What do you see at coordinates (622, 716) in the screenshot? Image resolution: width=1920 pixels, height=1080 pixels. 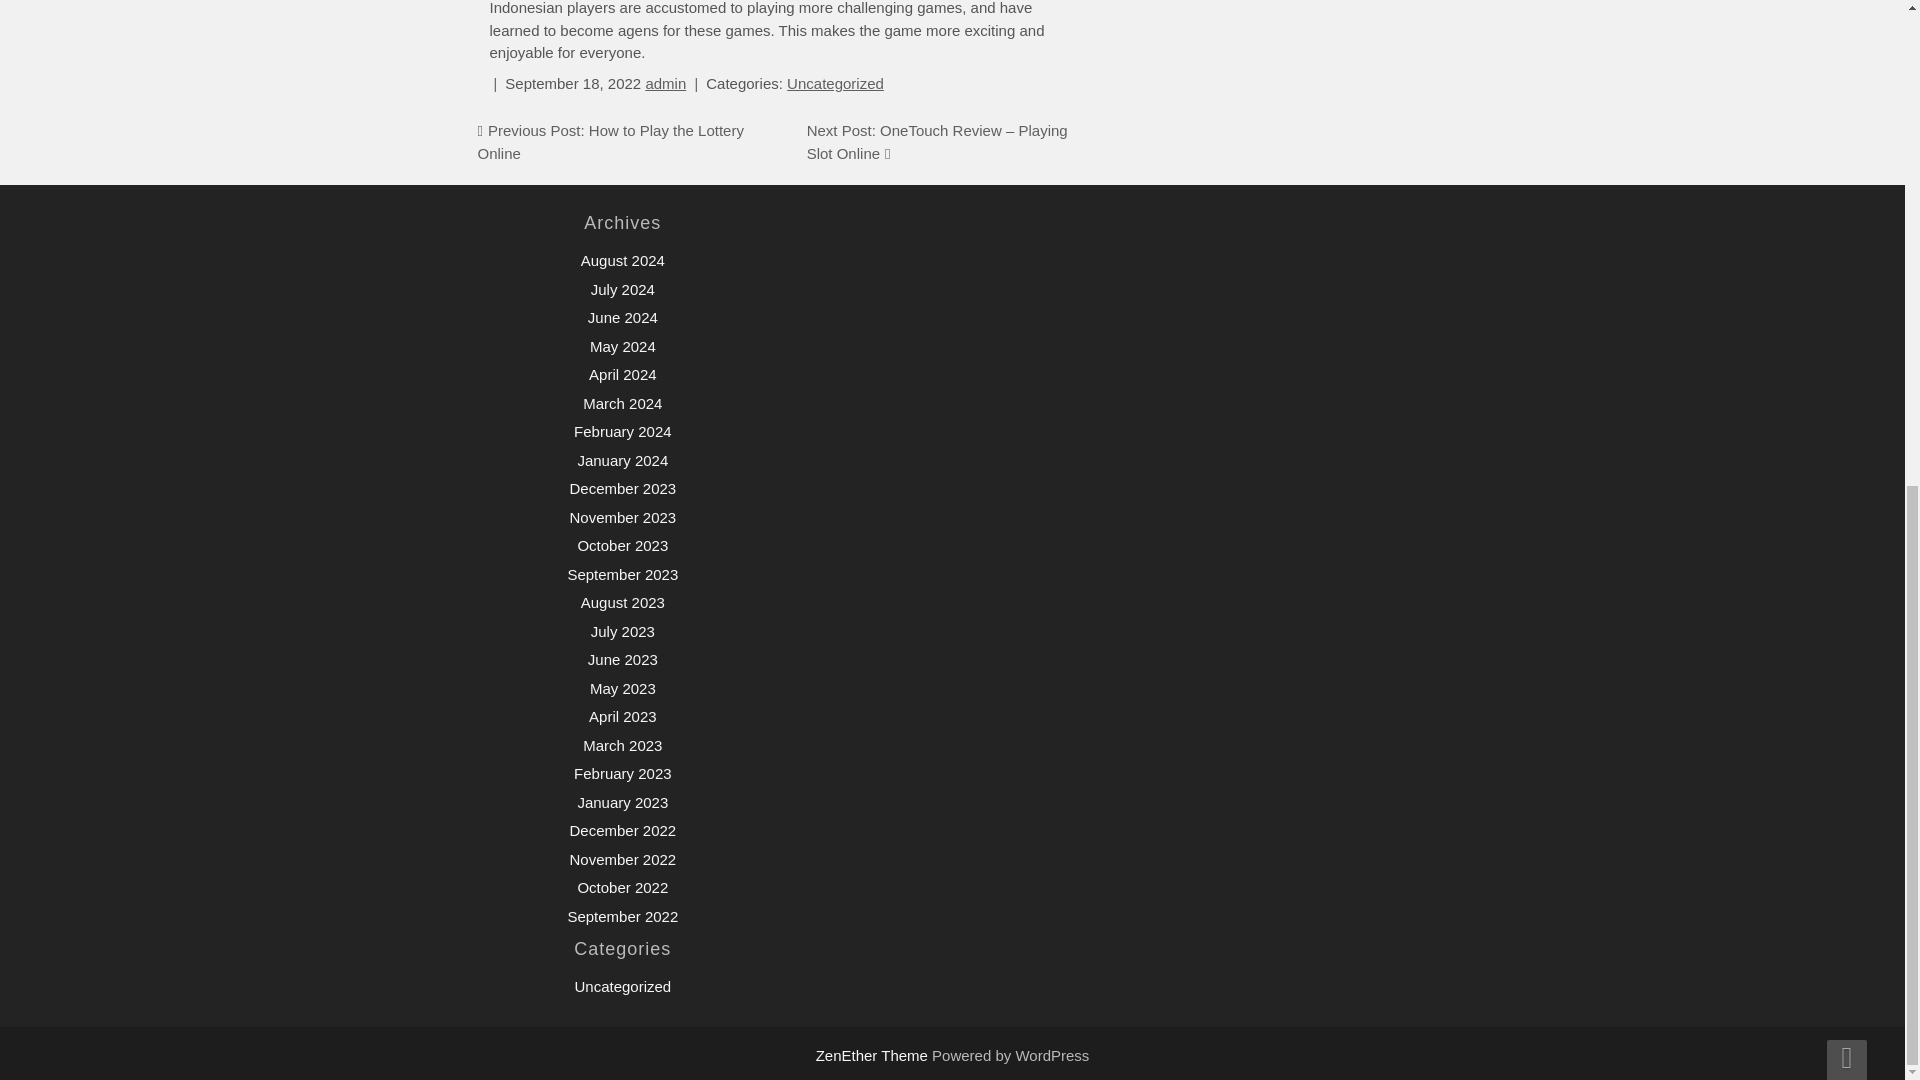 I see `April 2023` at bounding box center [622, 716].